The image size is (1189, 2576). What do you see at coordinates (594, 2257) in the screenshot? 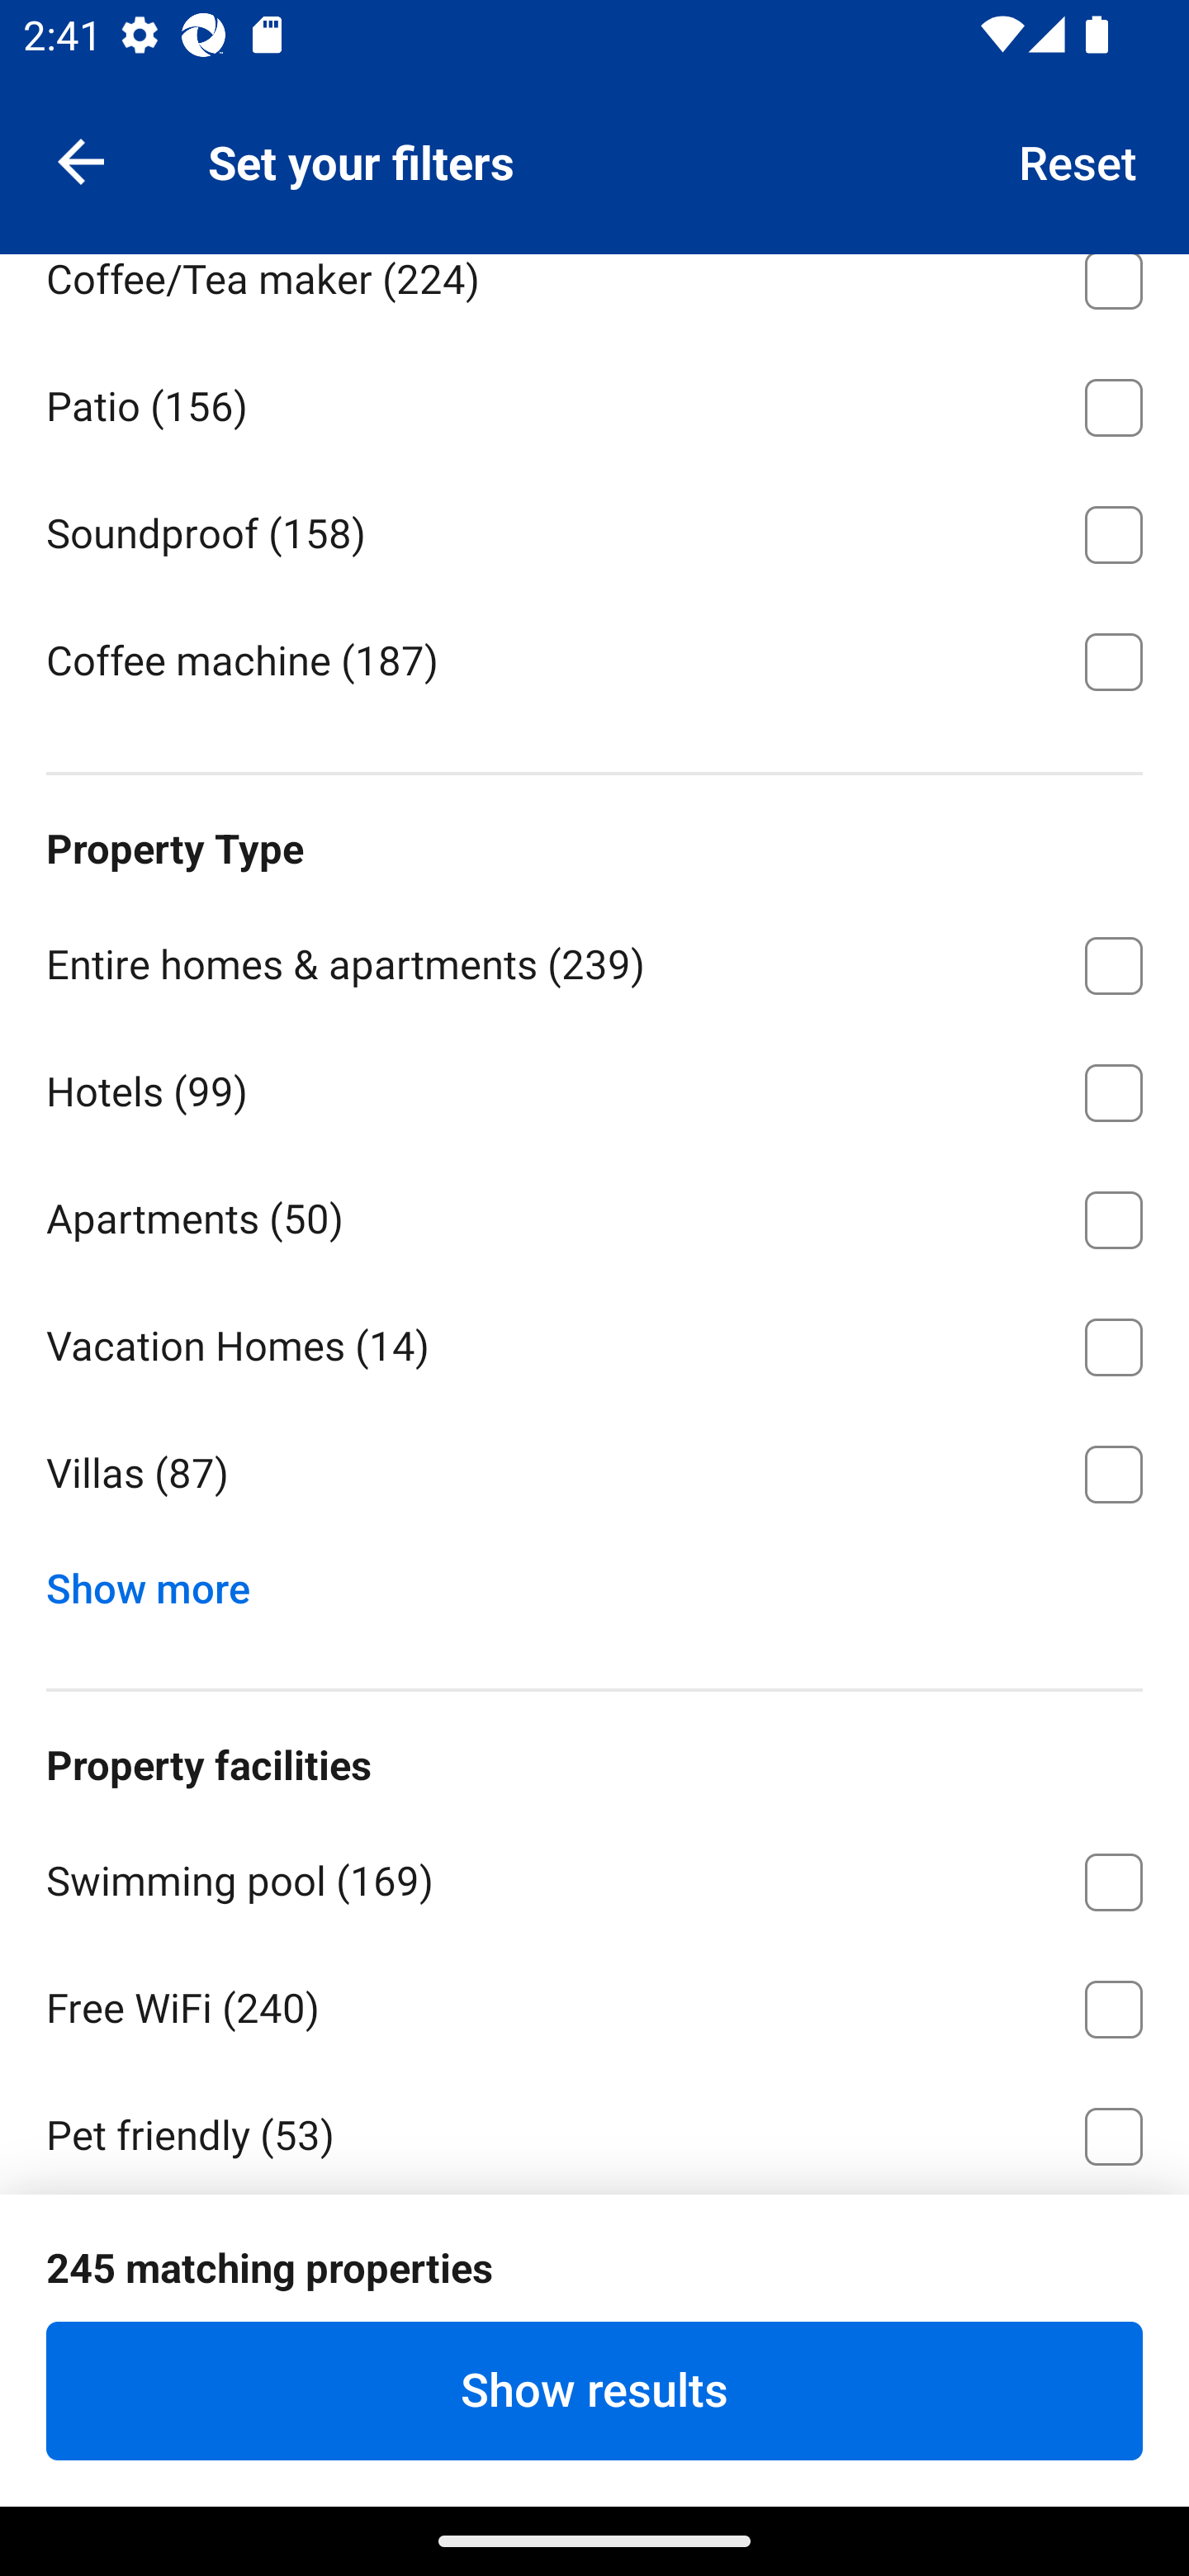
I see `Free parking ⁦(195)` at bounding box center [594, 2257].